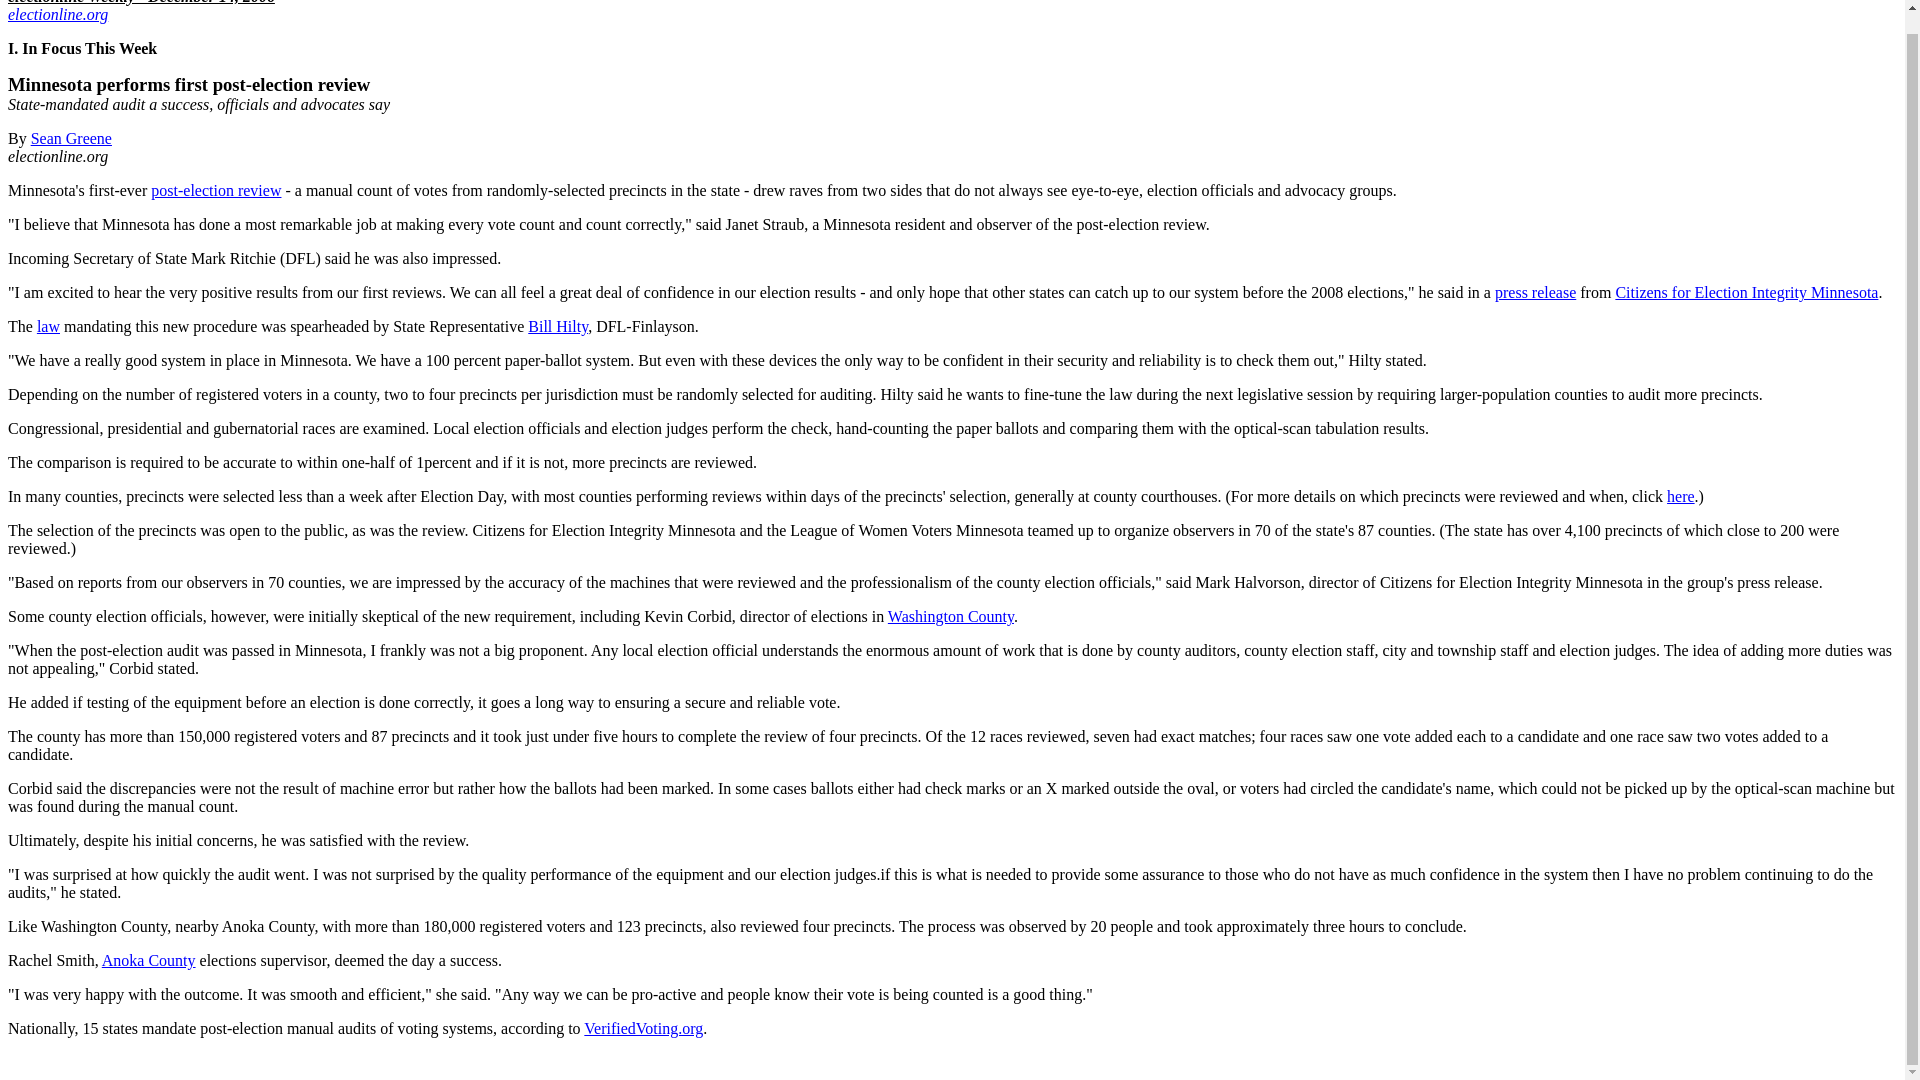 Image resolution: width=1920 pixels, height=1080 pixels. I want to click on electionline.org, so click(57, 14).